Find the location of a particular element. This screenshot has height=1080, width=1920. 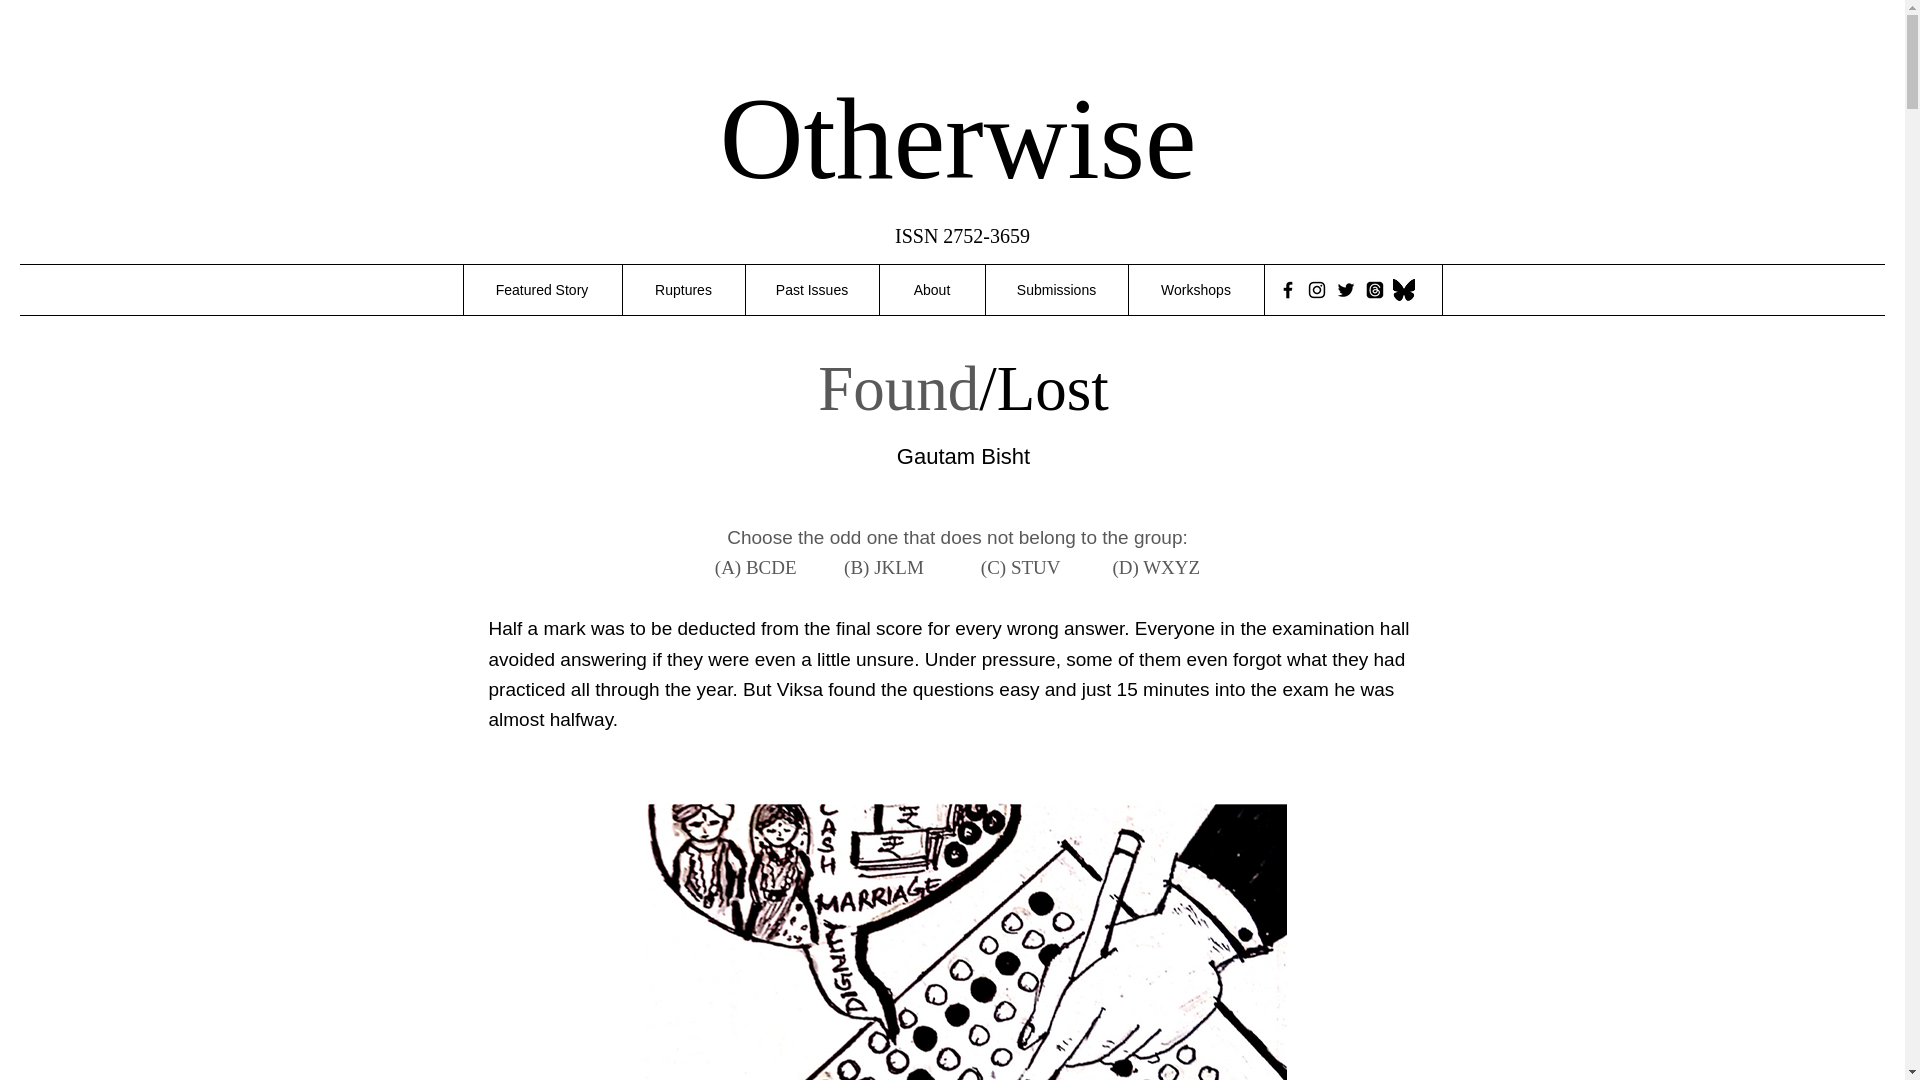

Submissions is located at coordinates (1055, 290).